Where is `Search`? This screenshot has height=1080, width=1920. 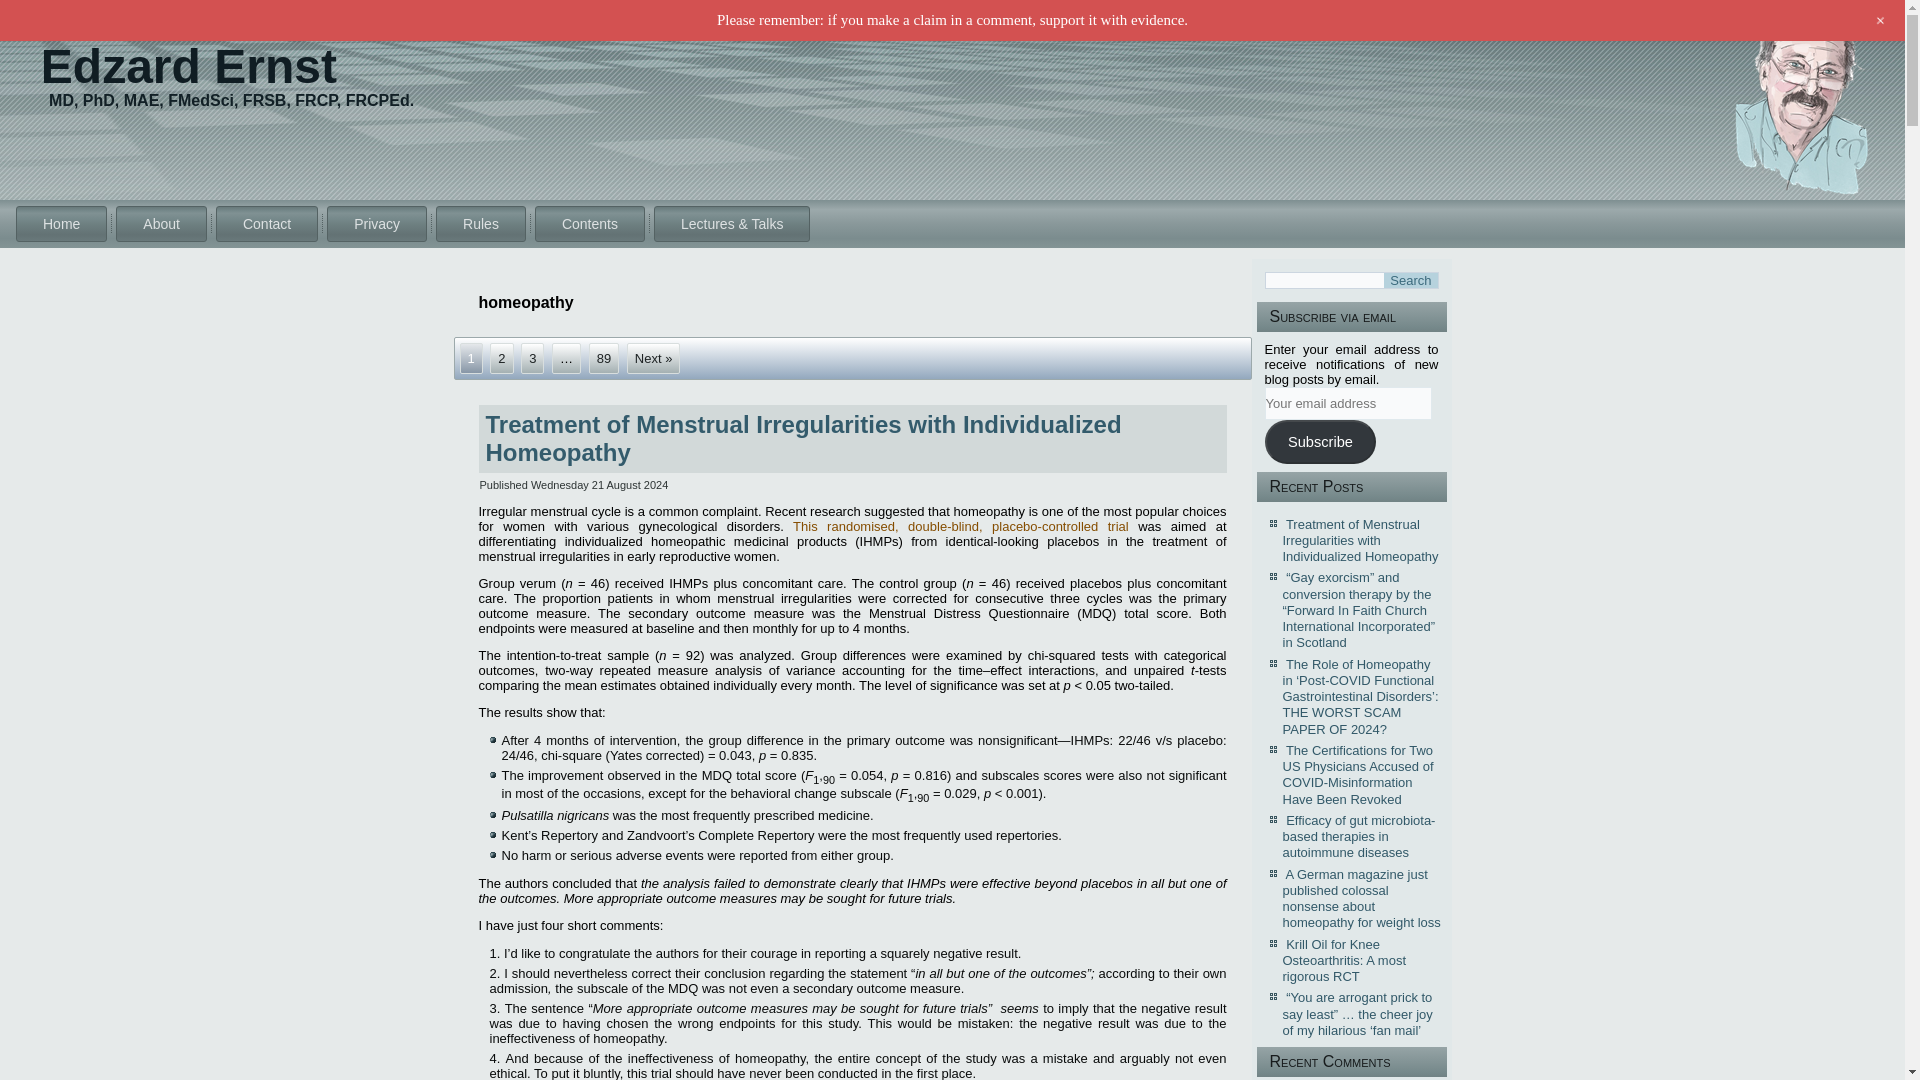 Search is located at coordinates (1410, 280).